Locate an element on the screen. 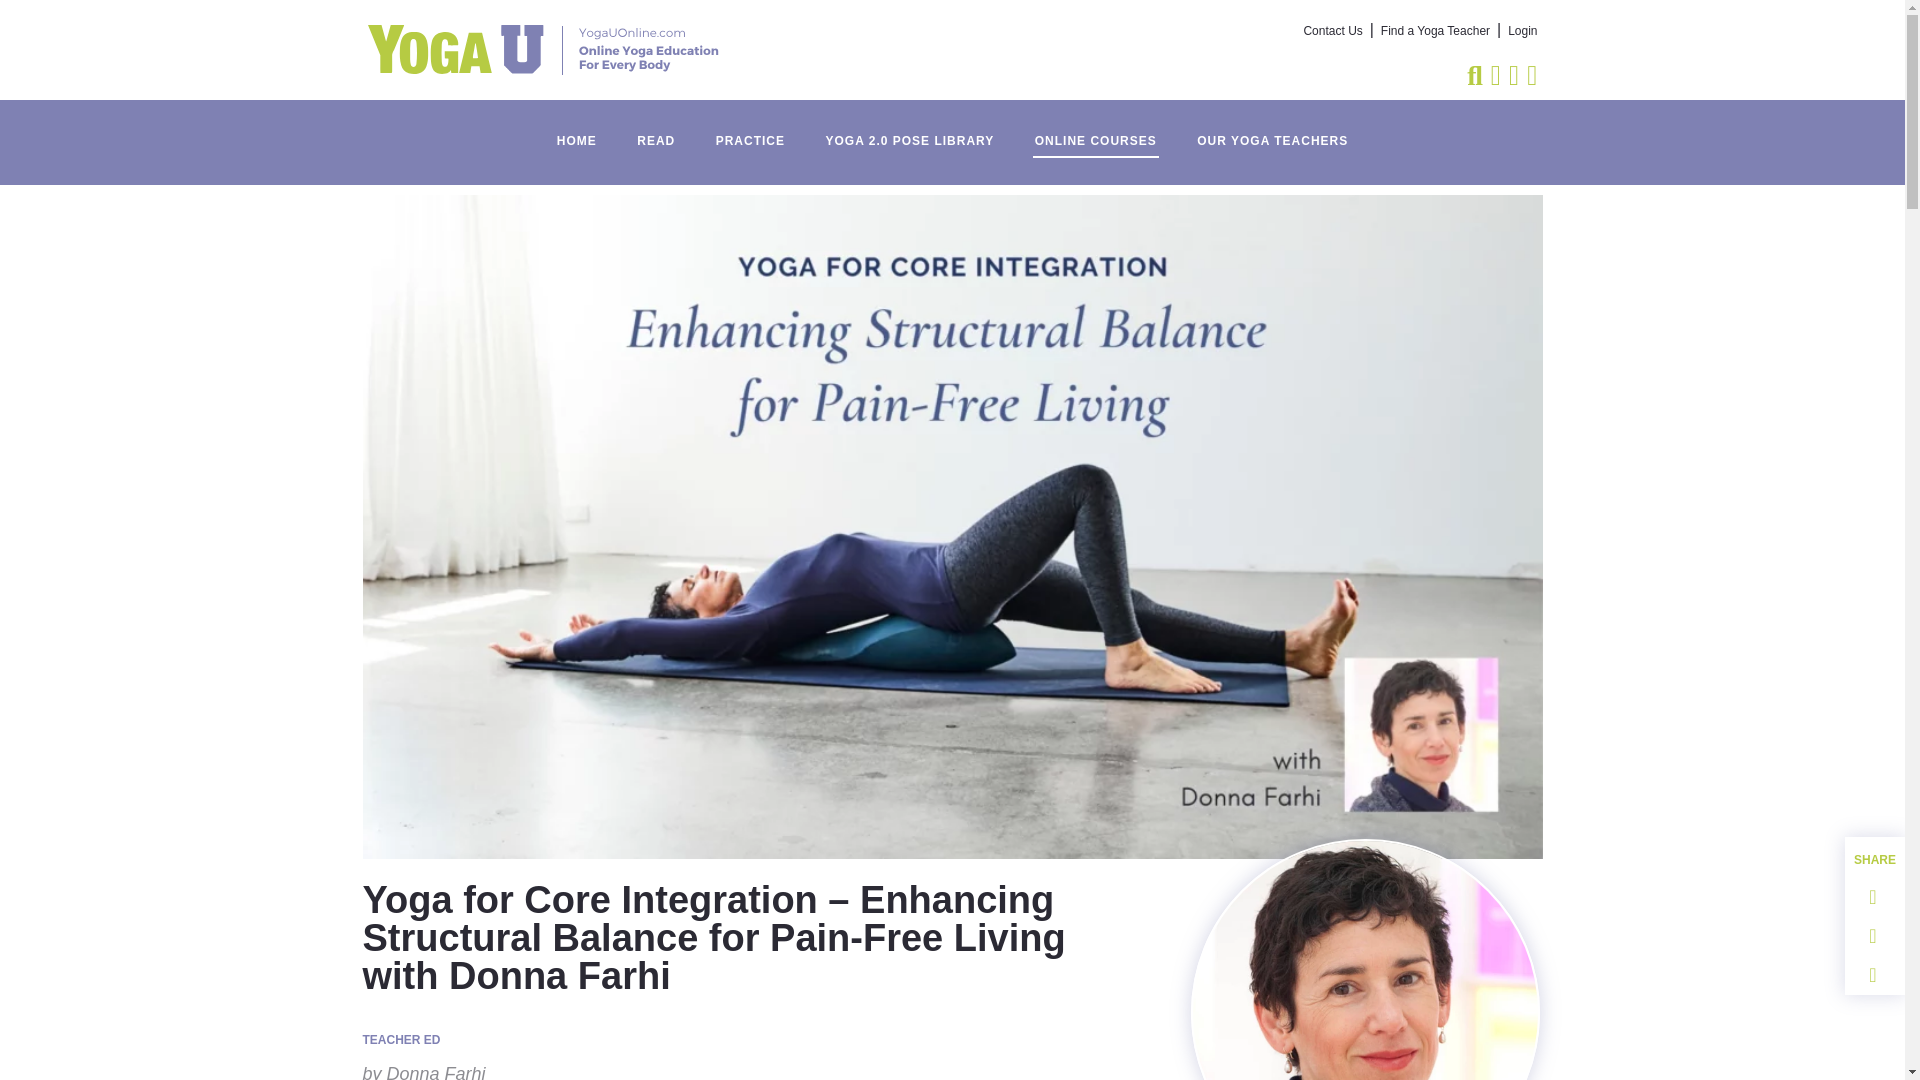  OUR YOGA TEACHERS is located at coordinates (1272, 131).